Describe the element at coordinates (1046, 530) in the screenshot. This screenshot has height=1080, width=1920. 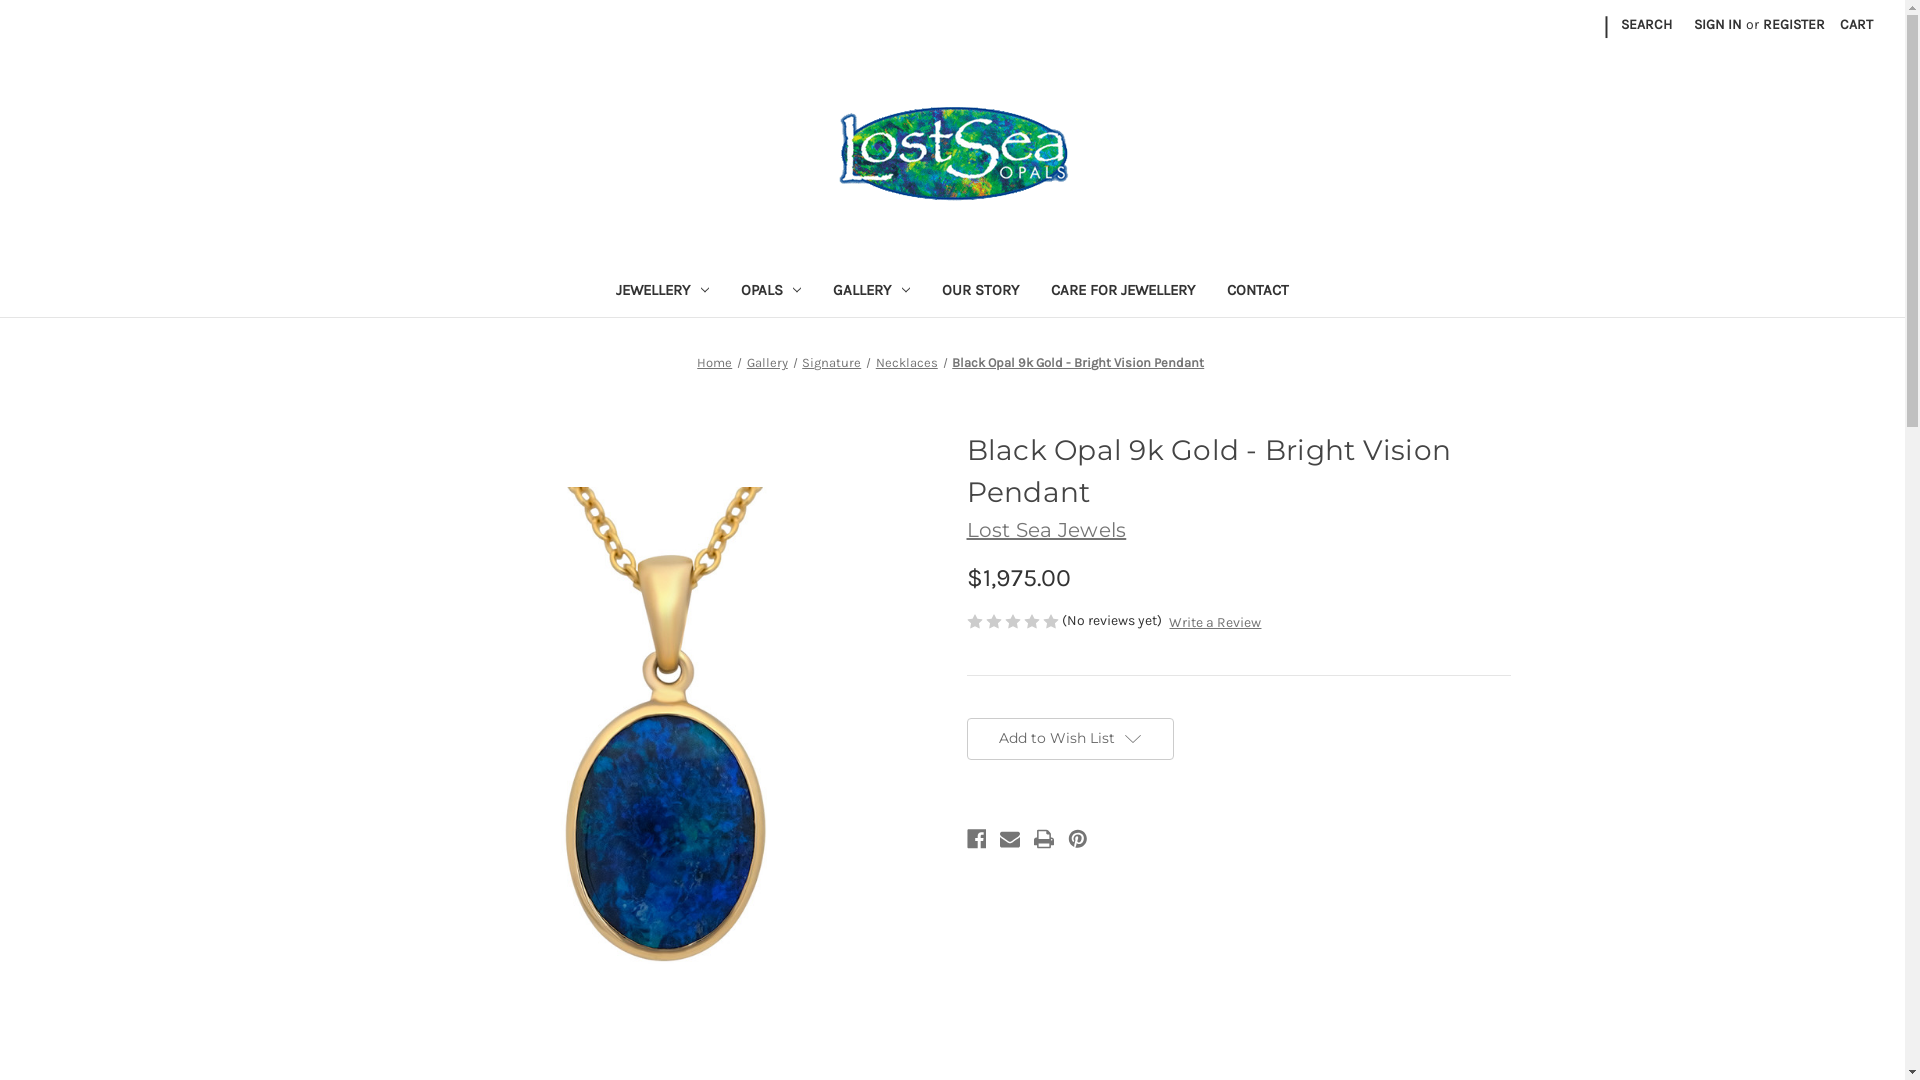
I see `Lost Sea Jewels` at that location.